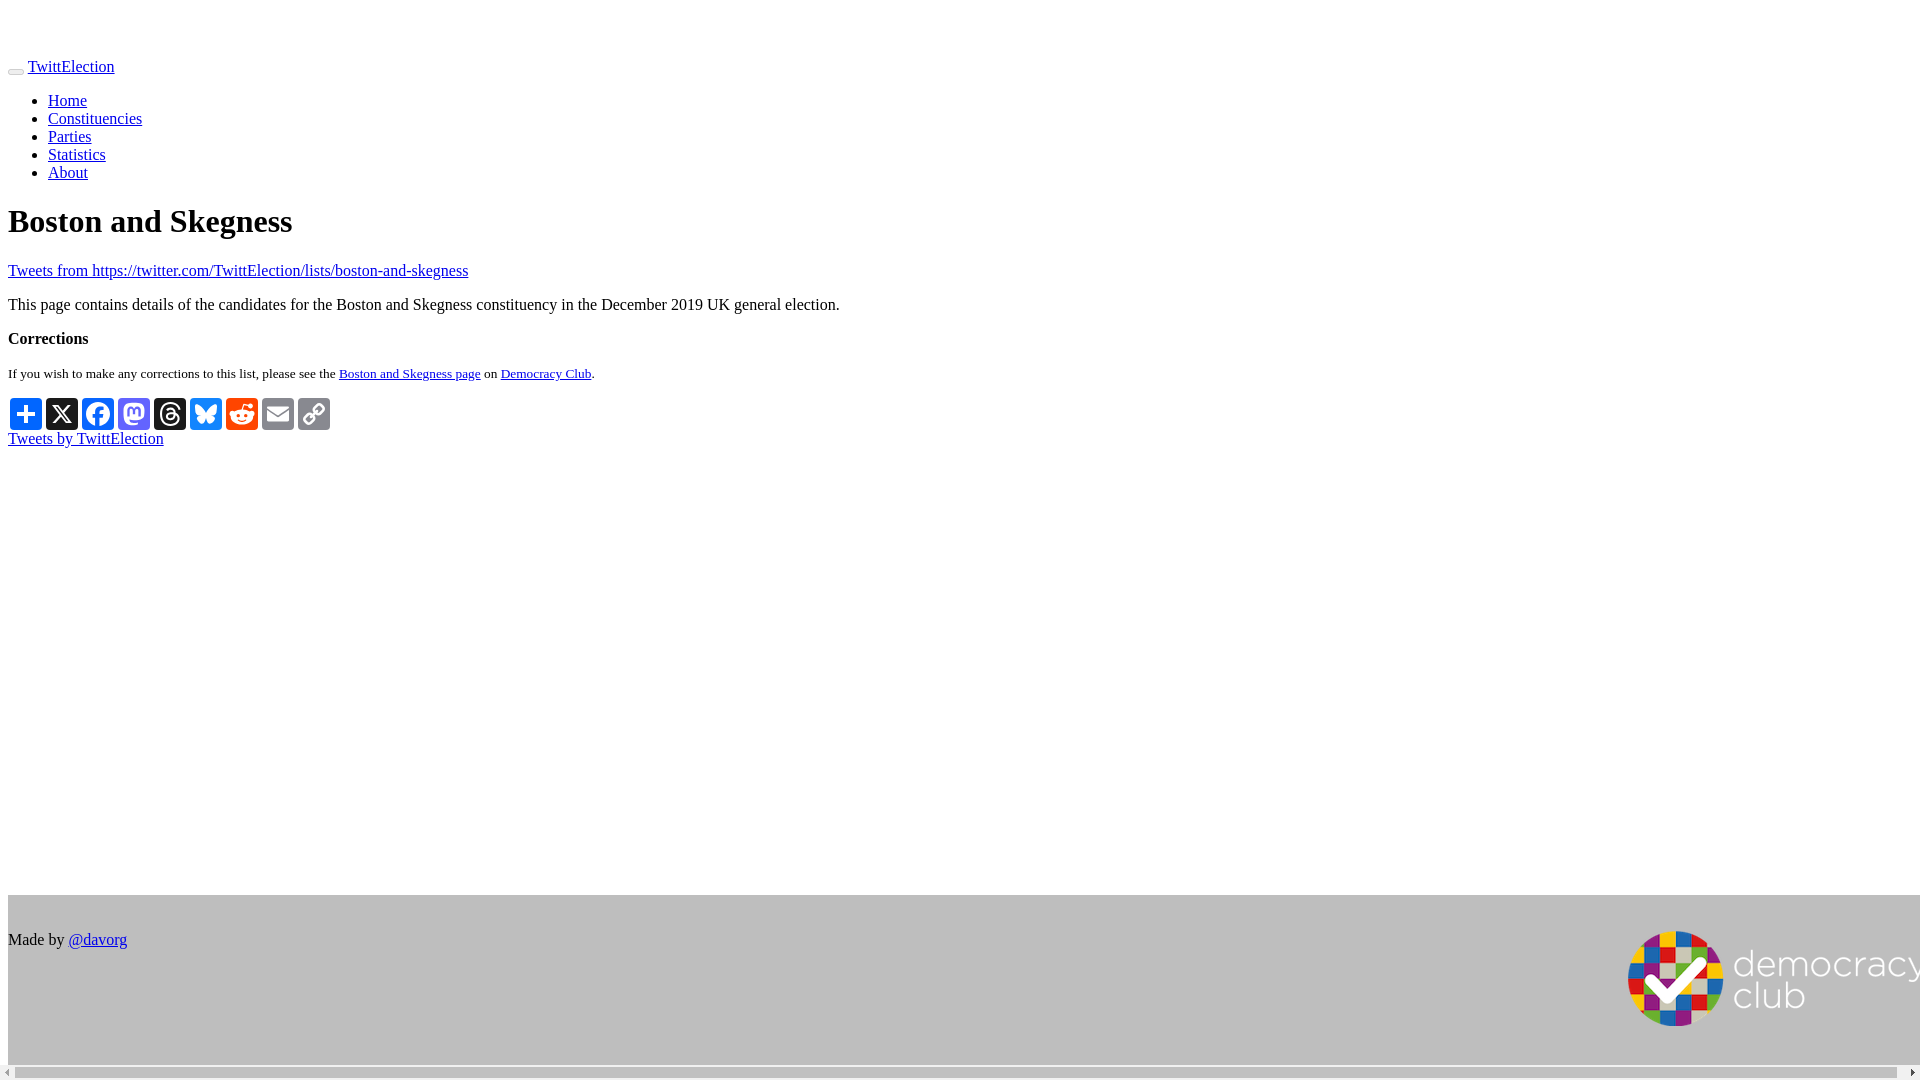 The height and width of the screenshot is (1080, 1920). I want to click on Home, so click(67, 100).